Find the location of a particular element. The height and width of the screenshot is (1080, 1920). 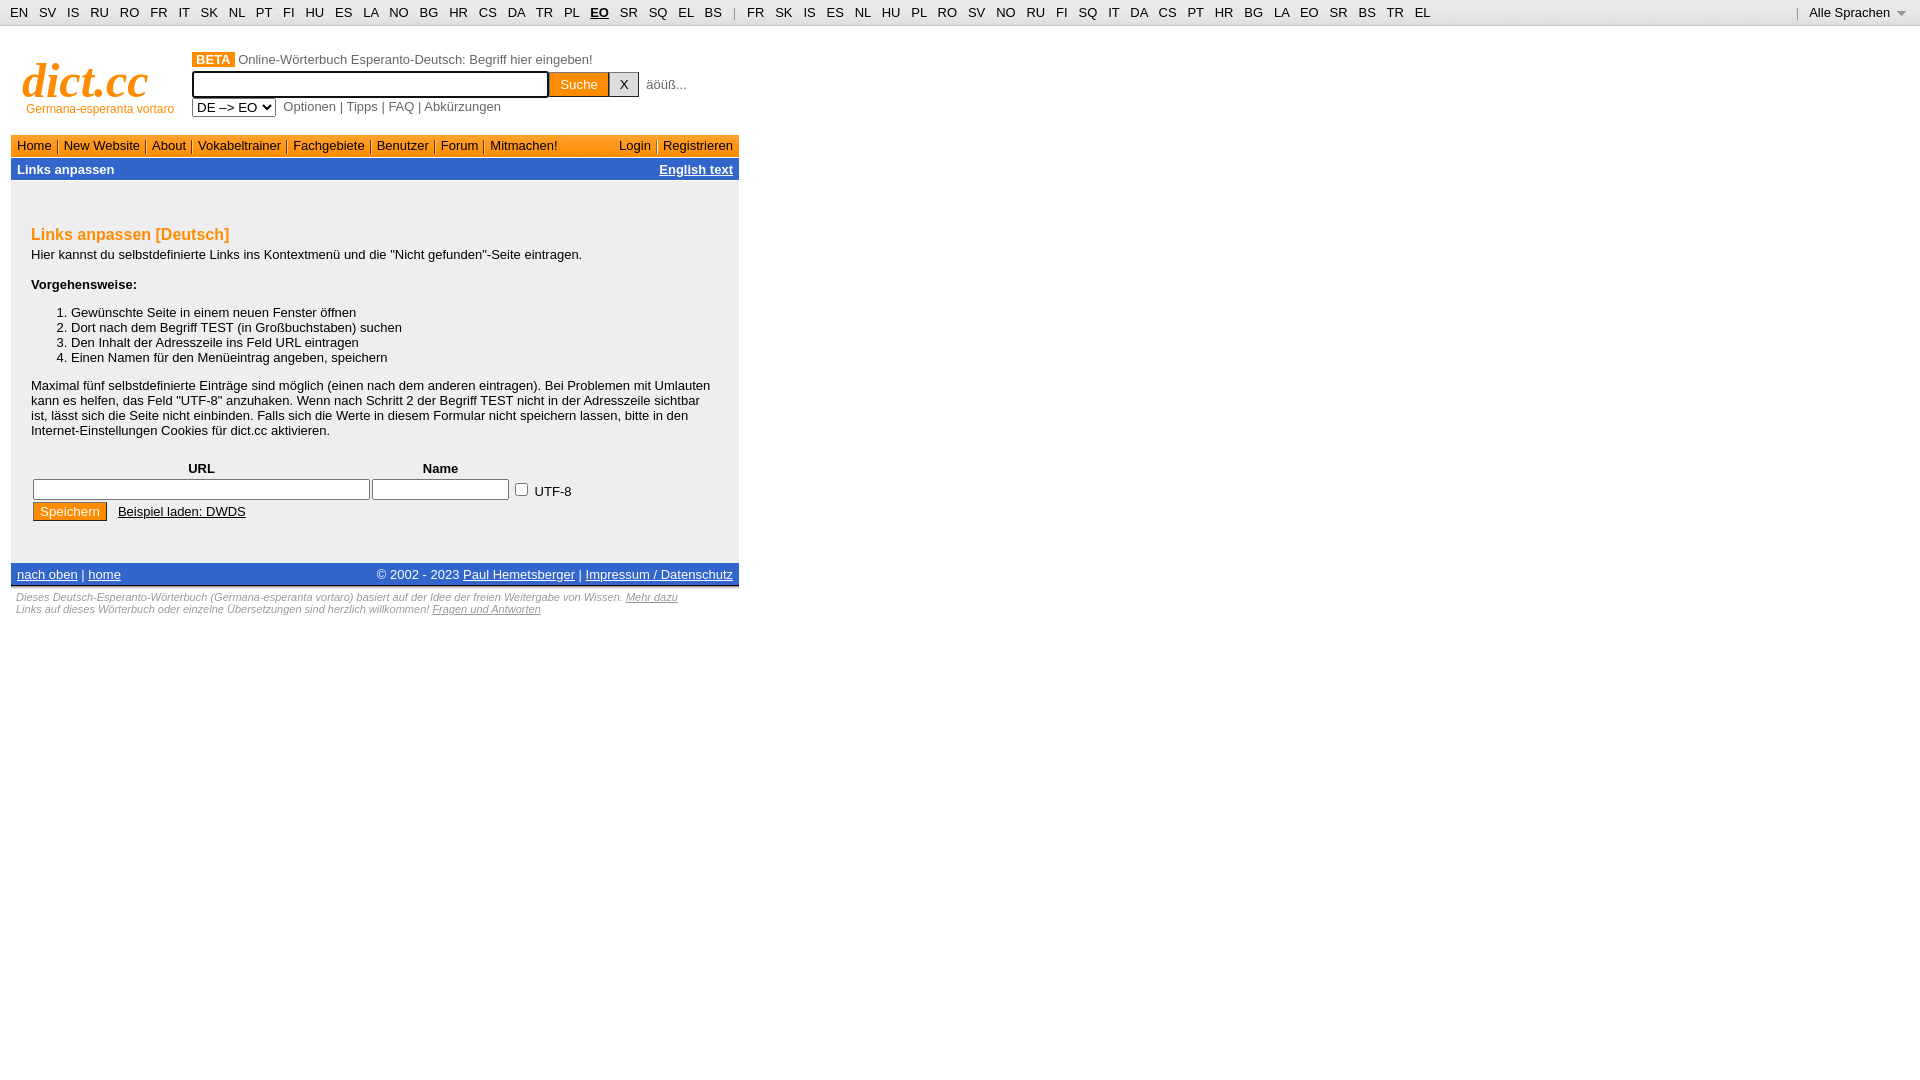

NO is located at coordinates (1006, 12).